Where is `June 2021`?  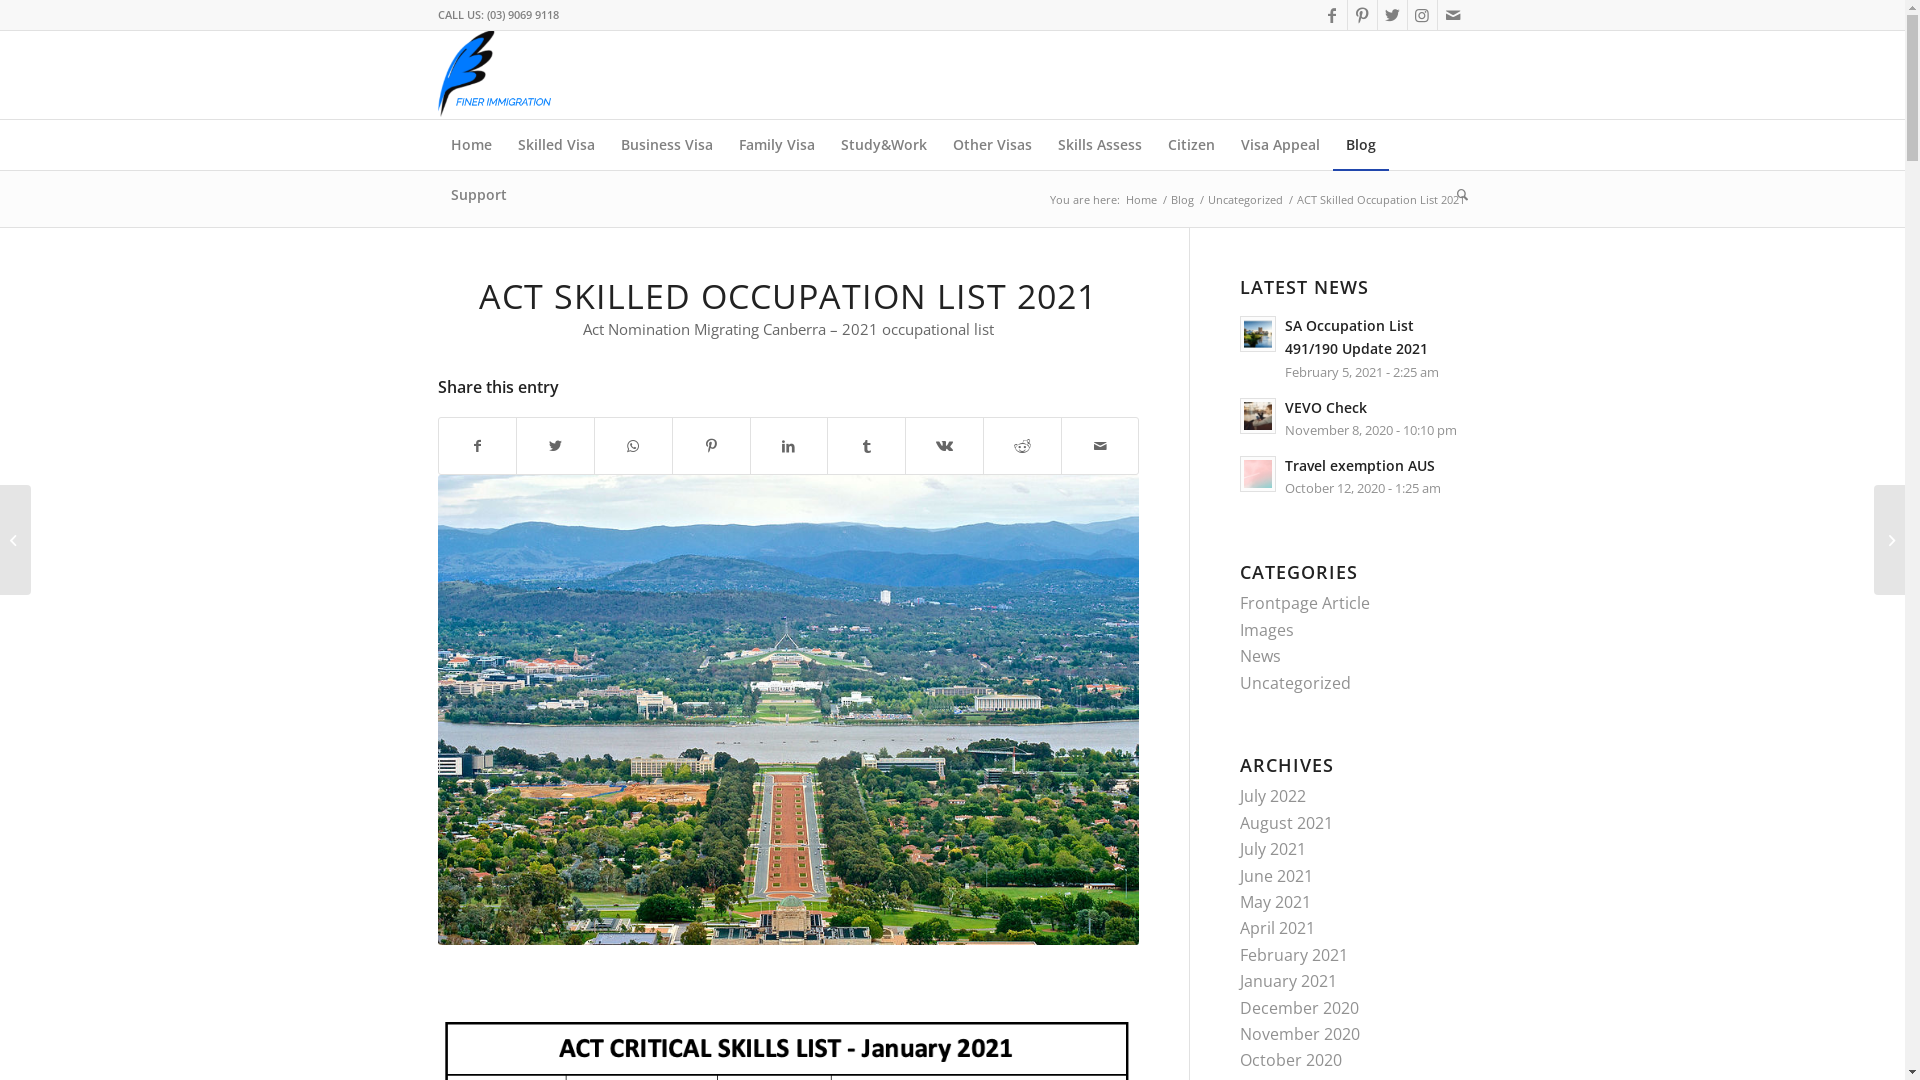
June 2021 is located at coordinates (1276, 876).